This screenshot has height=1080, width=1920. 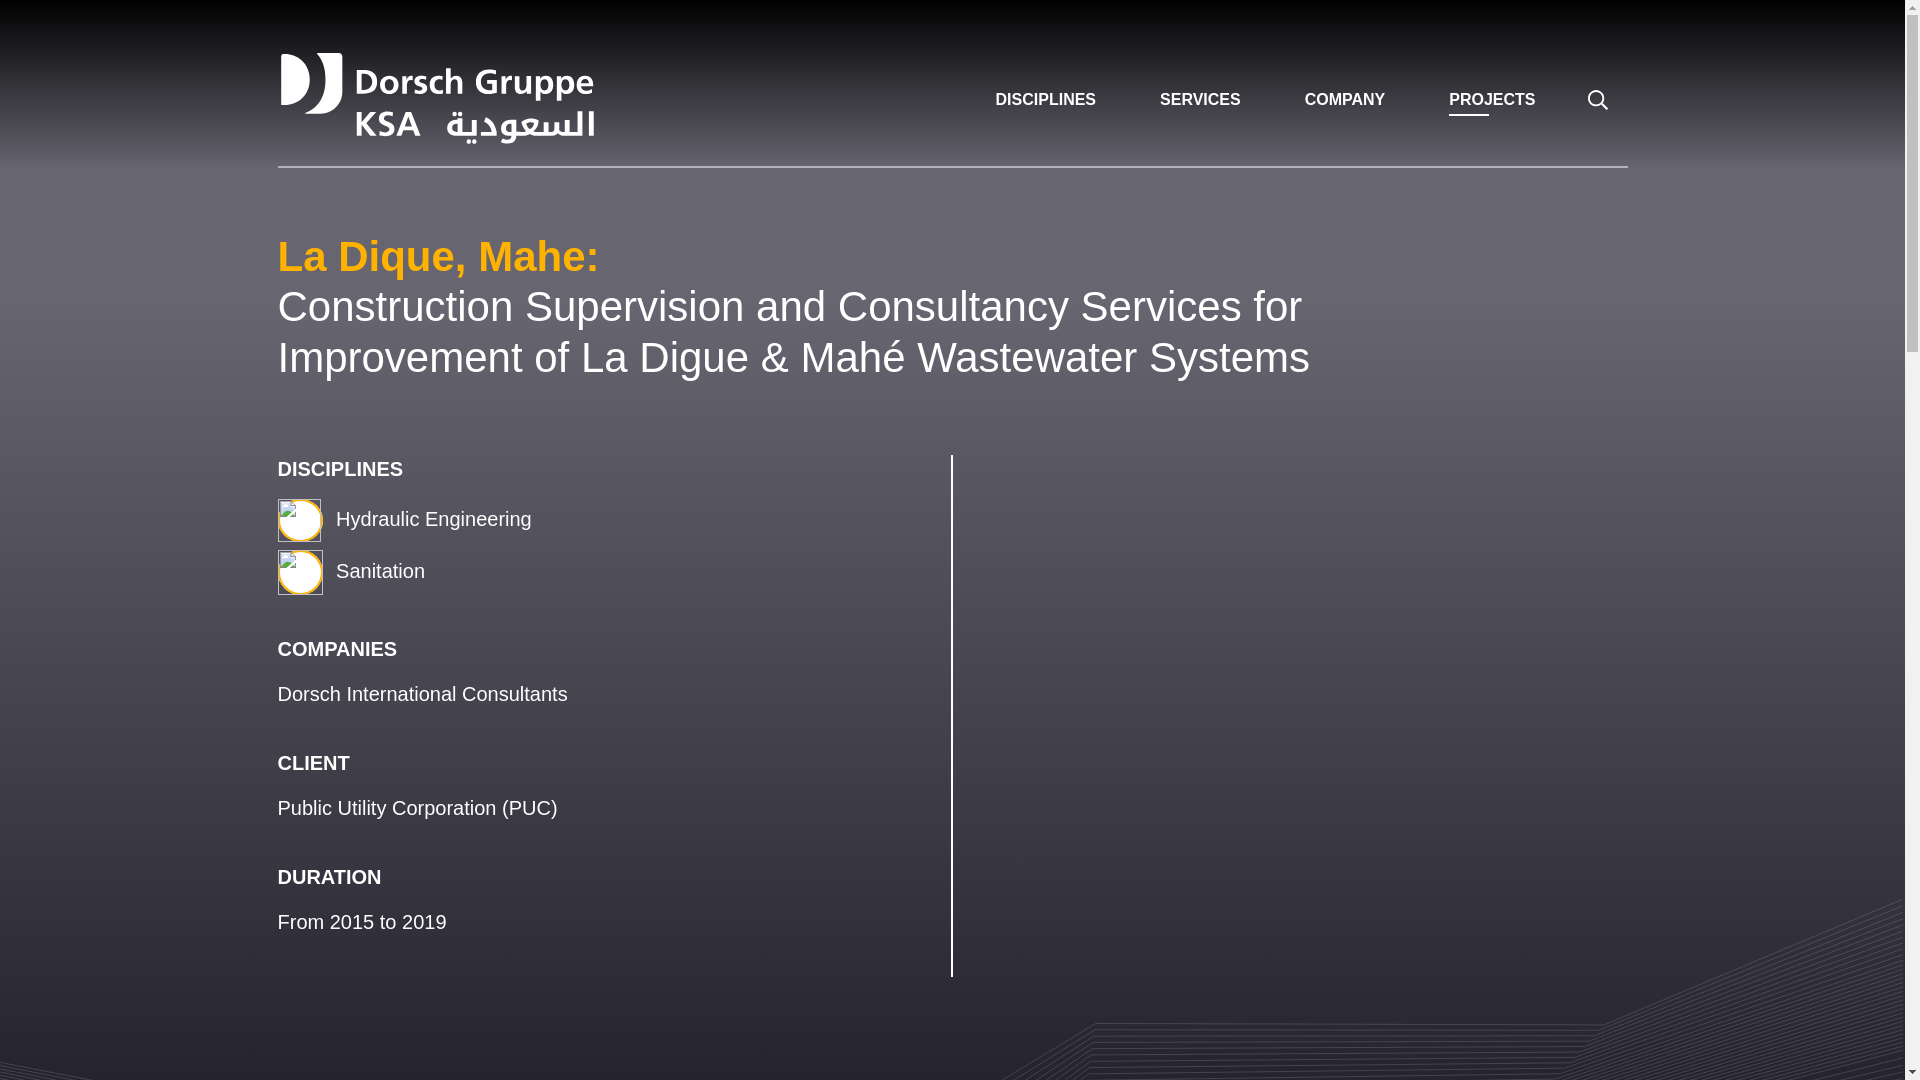 What do you see at coordinates (1491, 99) in the screenshot?
I see `PROJECTS` at bounding box center [1491, 99].